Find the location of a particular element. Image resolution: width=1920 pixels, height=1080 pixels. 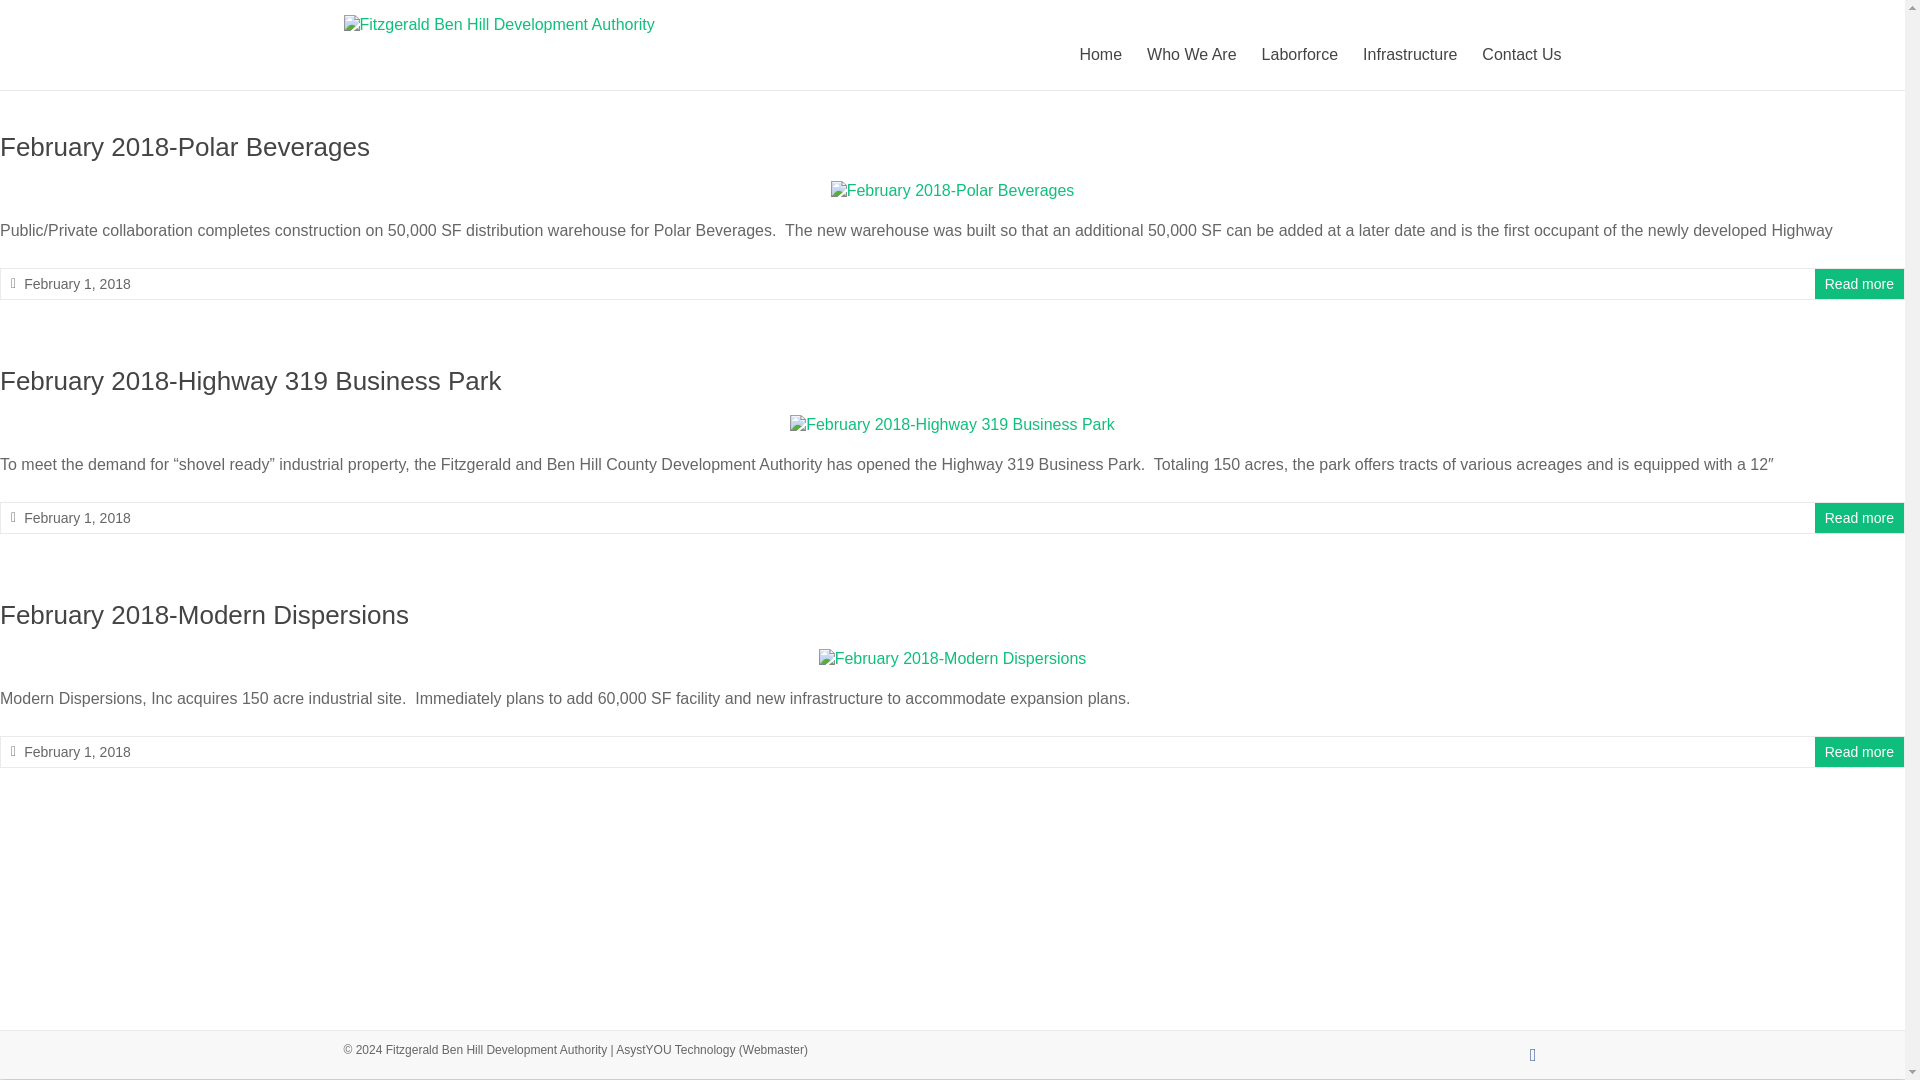

February 2018-Highway 319 Business Park is located at coordinates (952, 424).